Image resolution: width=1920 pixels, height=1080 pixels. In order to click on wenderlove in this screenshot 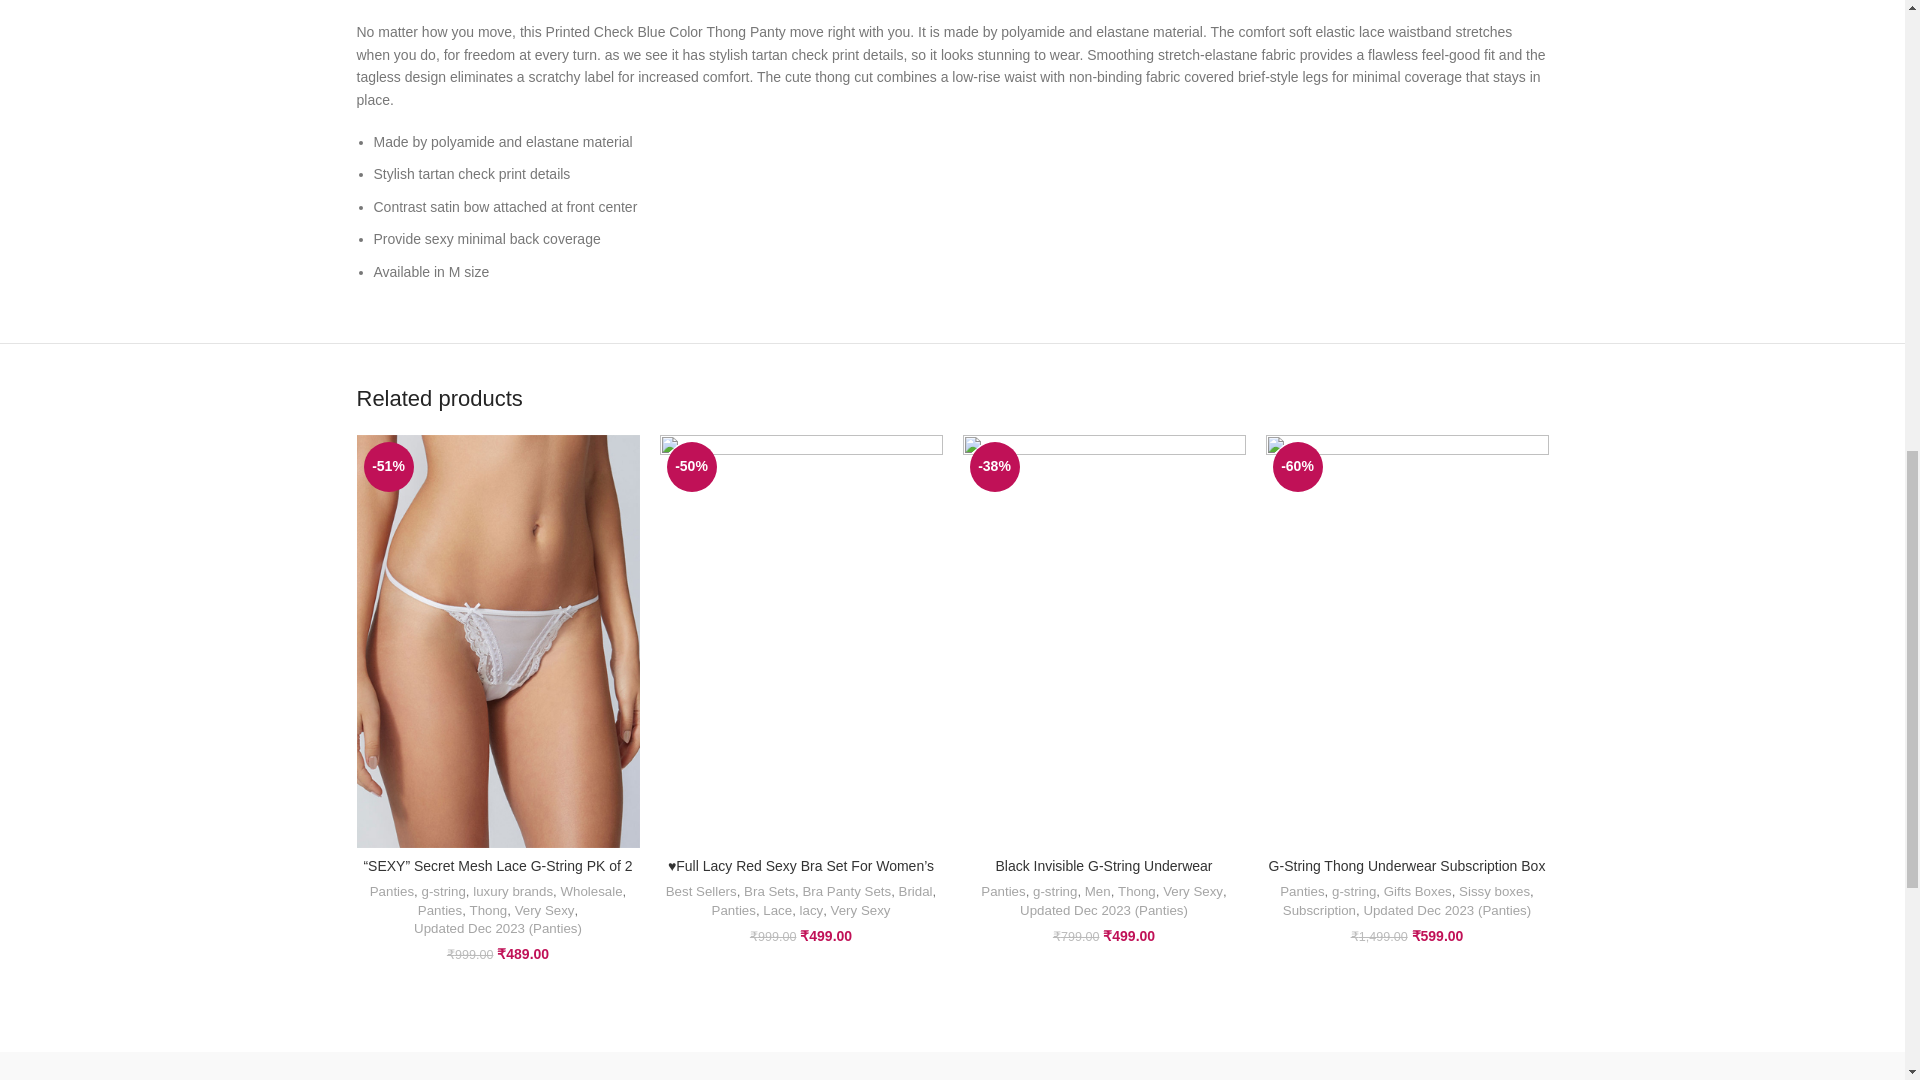, I will do `click(440, 1066)`.